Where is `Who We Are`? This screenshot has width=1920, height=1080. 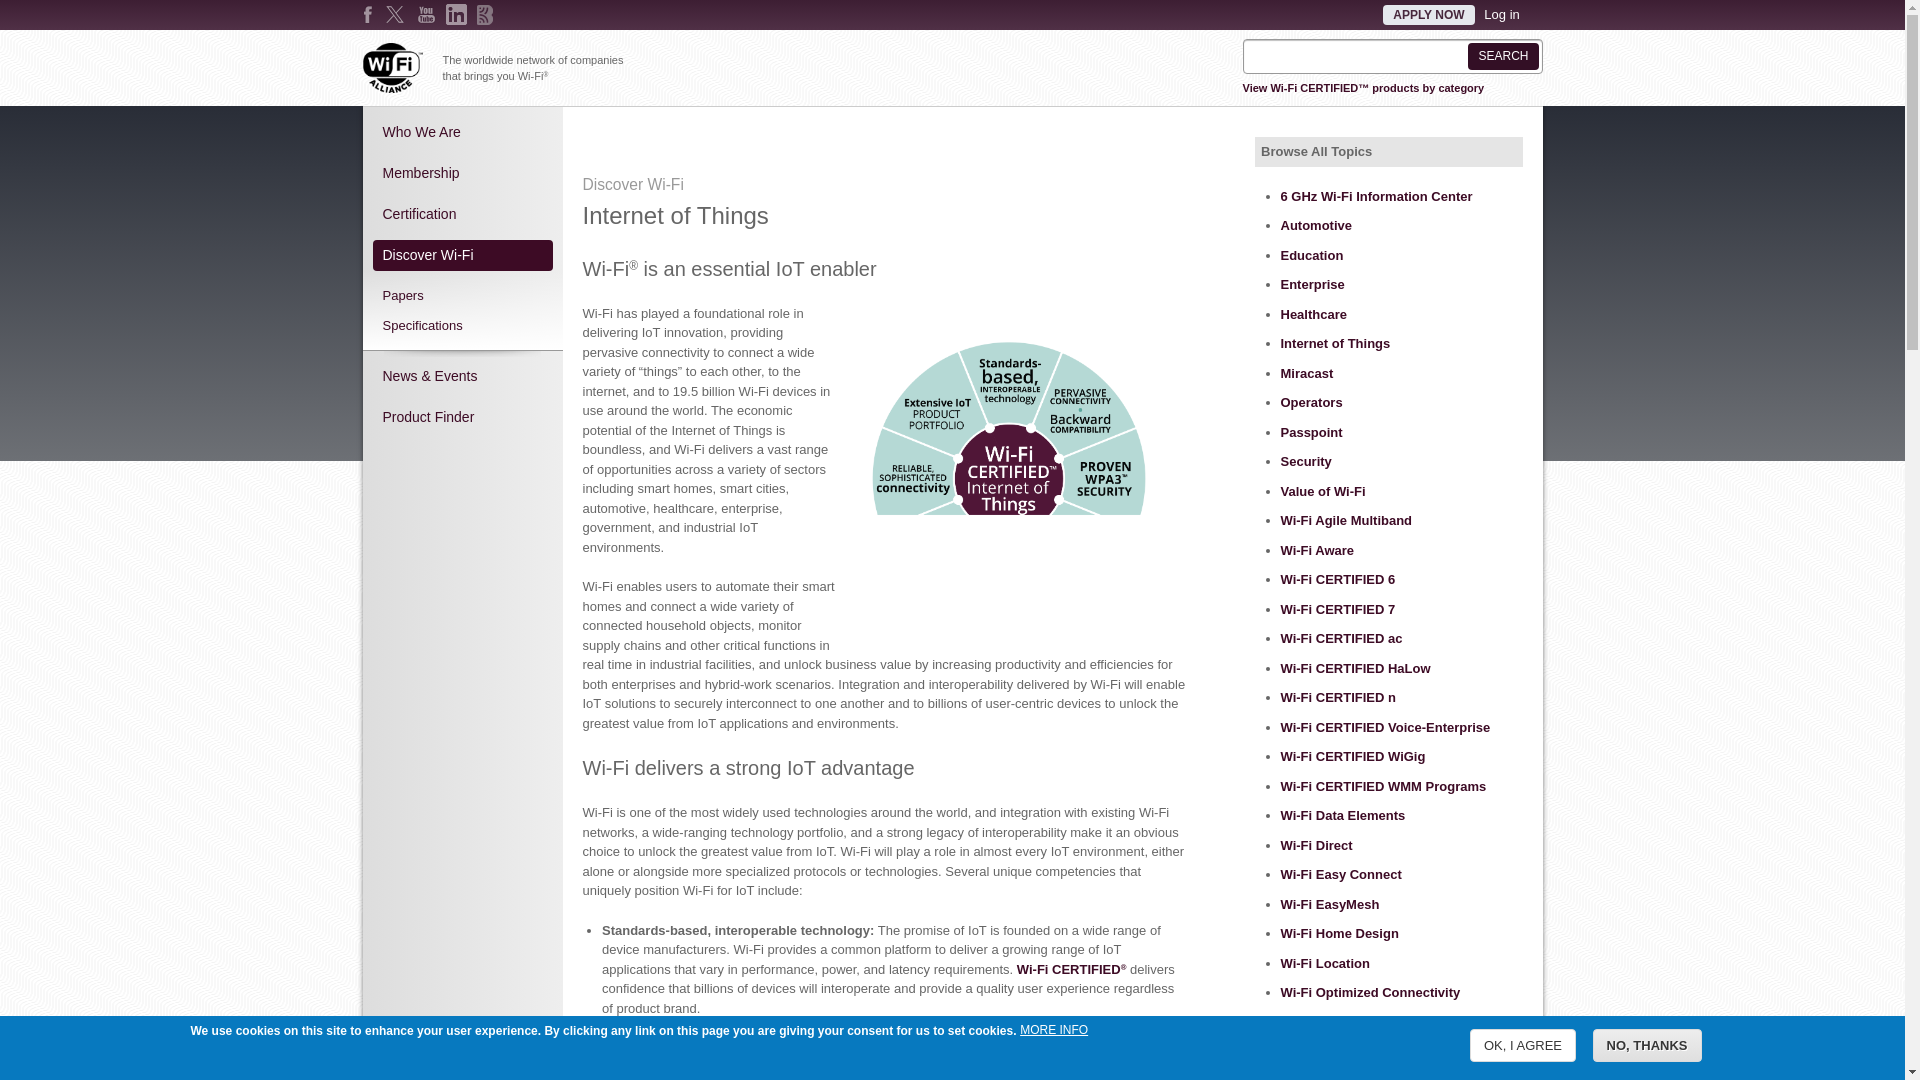
Who We Are is located at coordinates (462, 132).